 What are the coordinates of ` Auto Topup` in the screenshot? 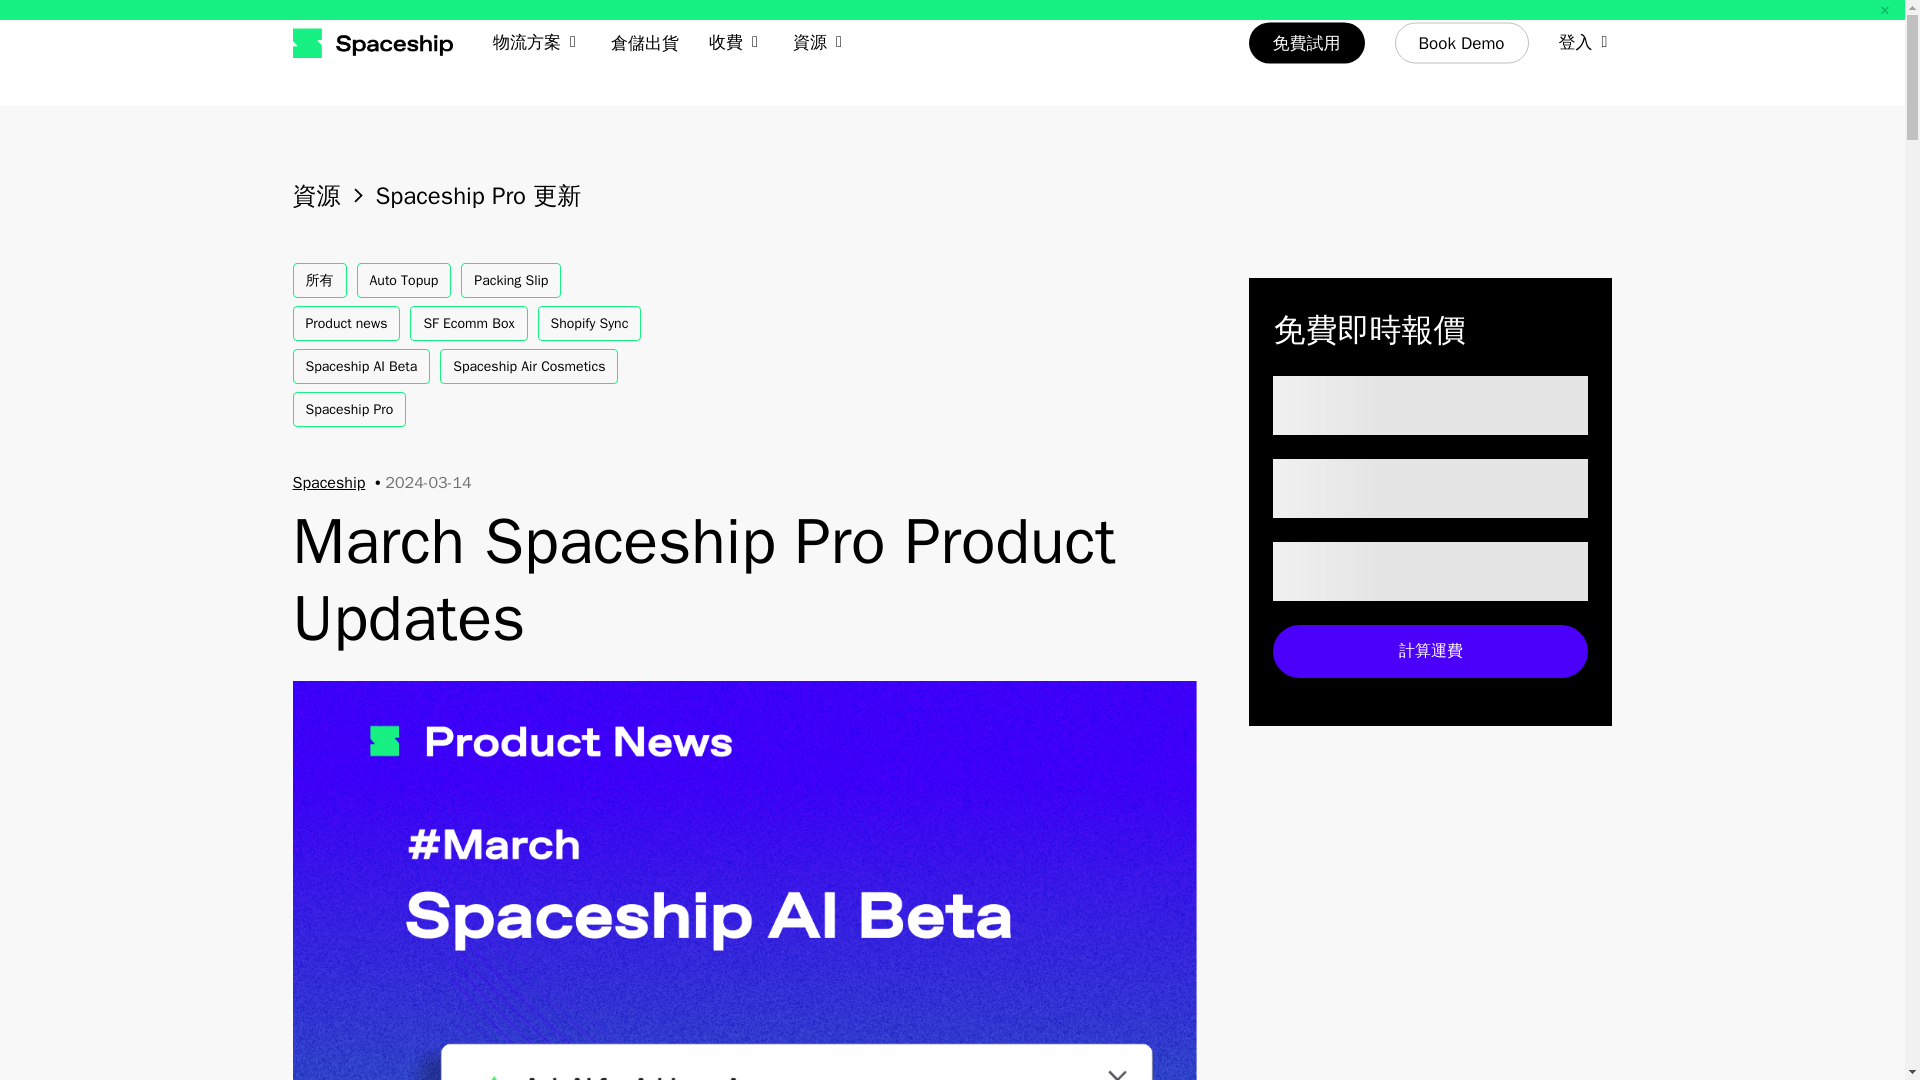 It's located at (403, 280).